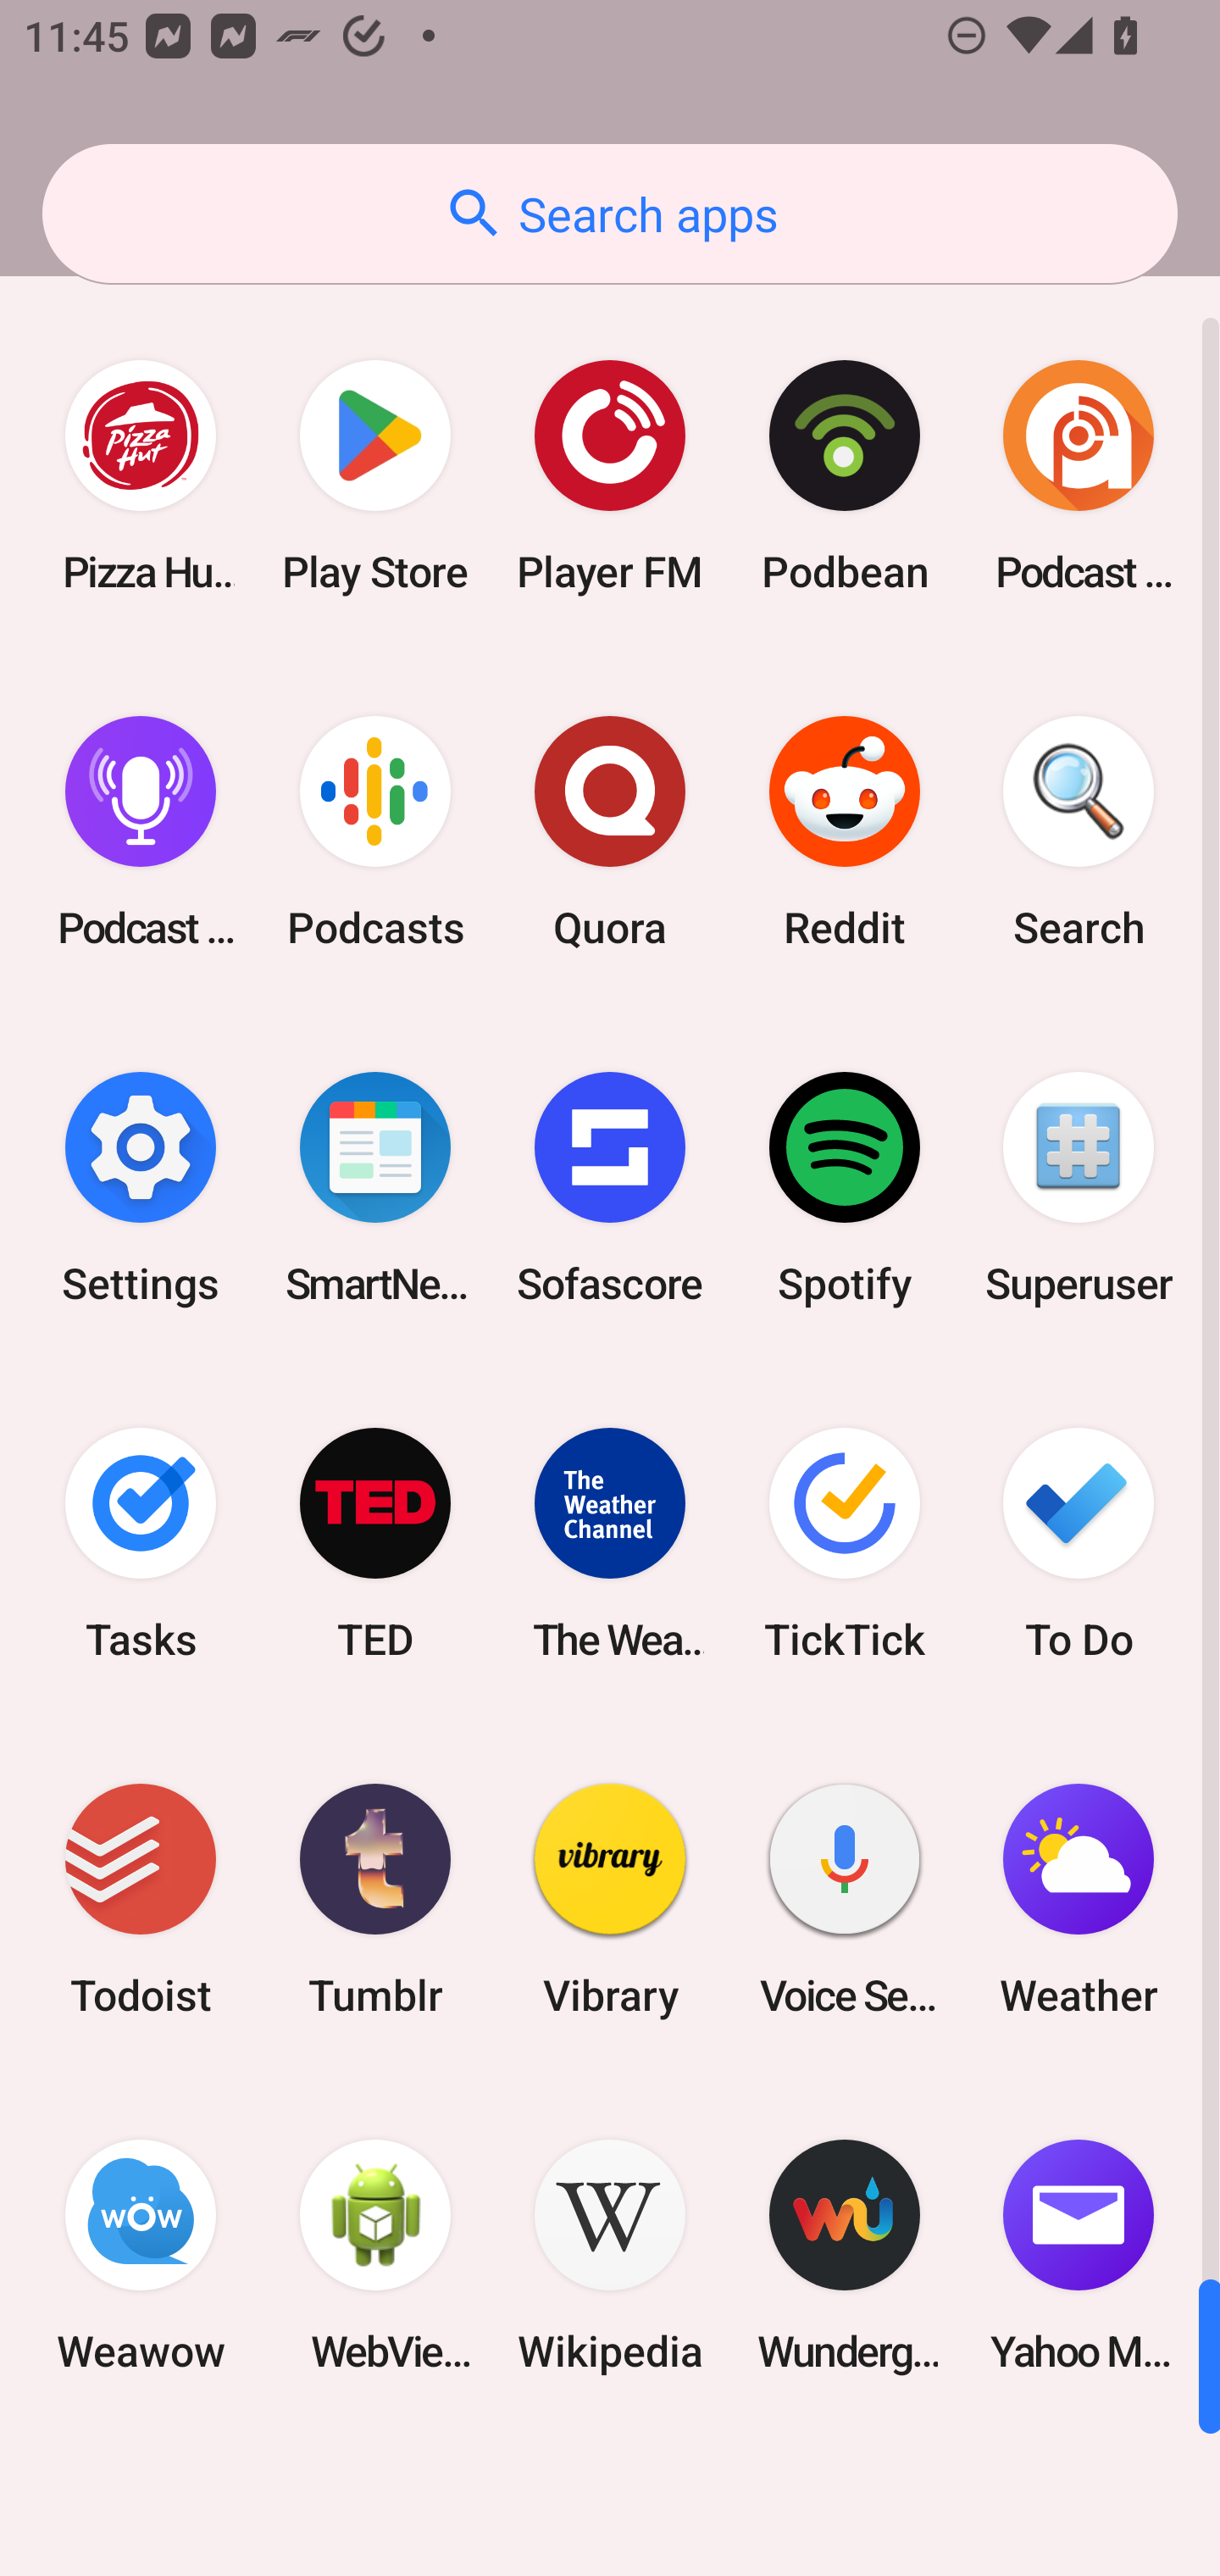 Image resolution: width=1220 pixels, height=2576 pixels. What do you see at coordinates (610, 1187) in the screenshot?
I see `Sofascore` at bounding box center [610, 1187].